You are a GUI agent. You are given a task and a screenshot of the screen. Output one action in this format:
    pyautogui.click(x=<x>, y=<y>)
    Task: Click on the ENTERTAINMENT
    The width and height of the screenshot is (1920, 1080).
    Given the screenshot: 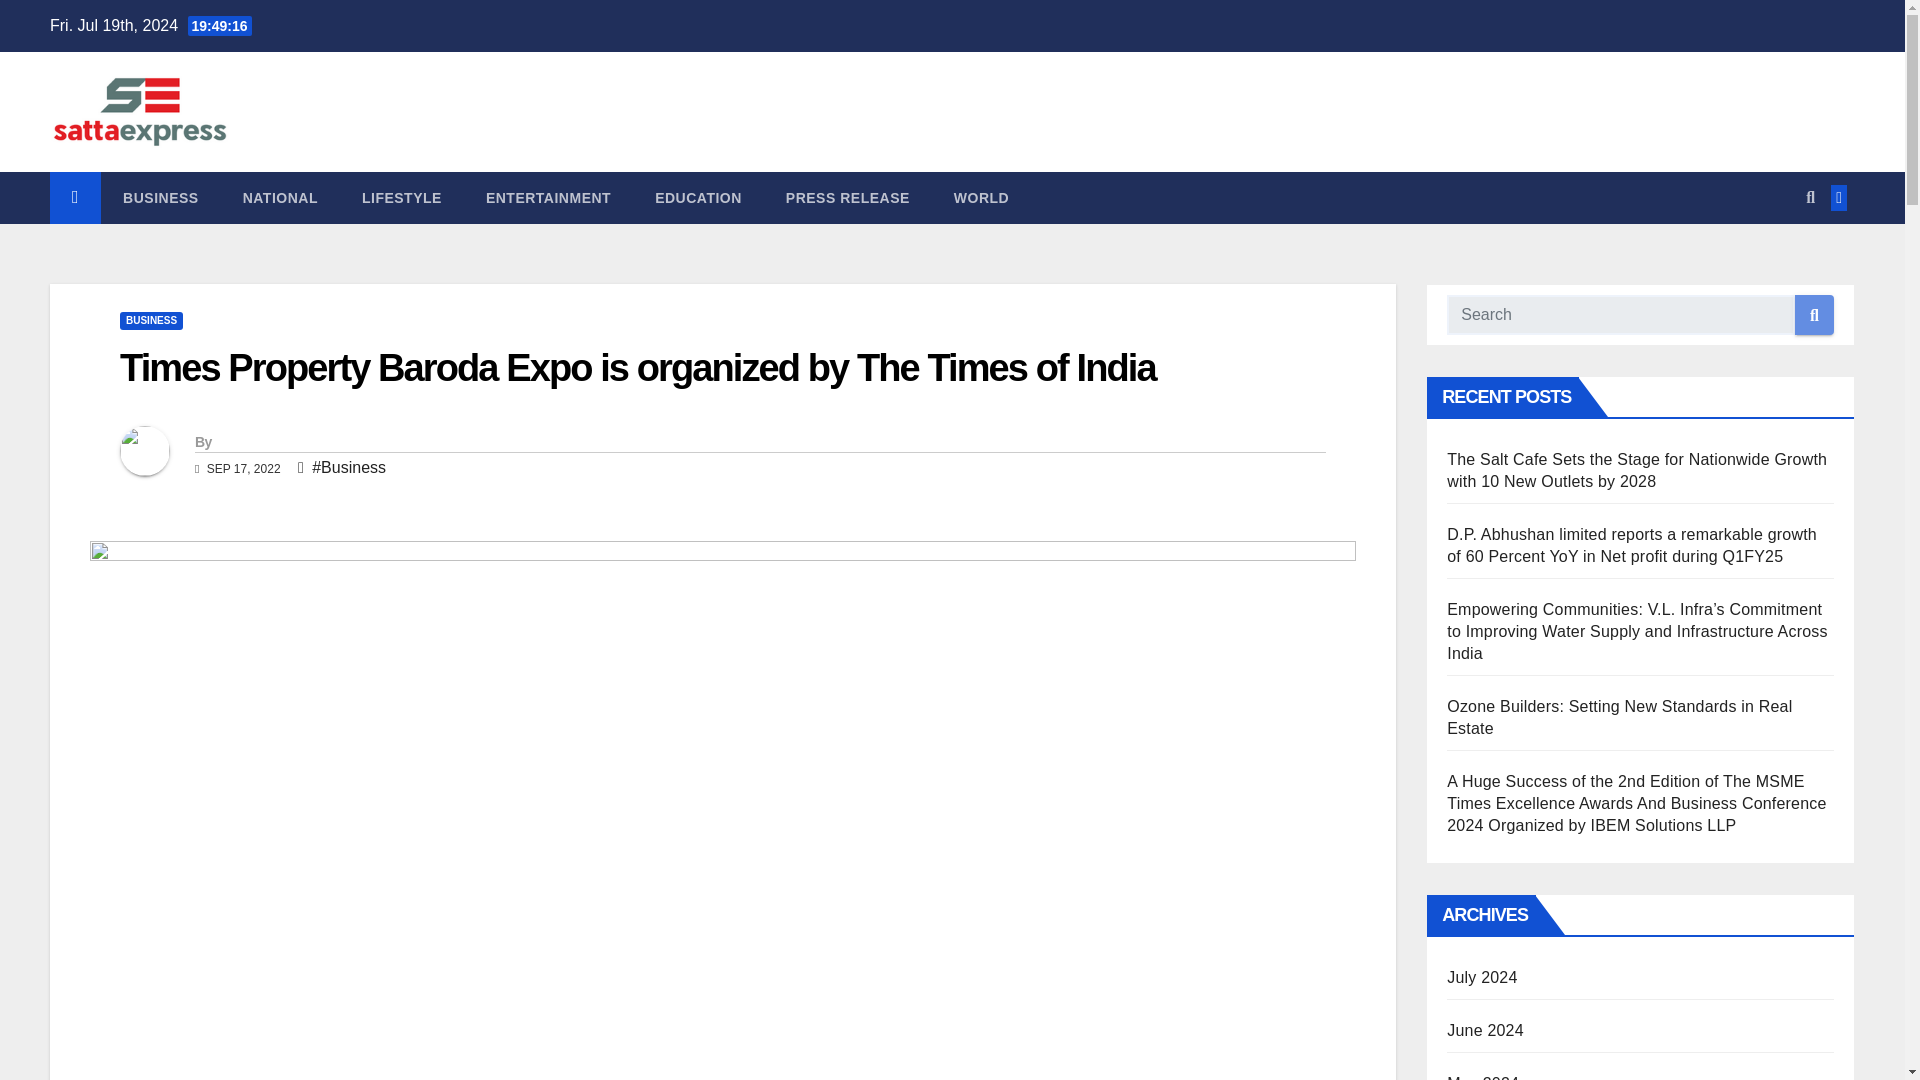 What is the action you would take?
    pyautogui.click(x=548, y=197)
    